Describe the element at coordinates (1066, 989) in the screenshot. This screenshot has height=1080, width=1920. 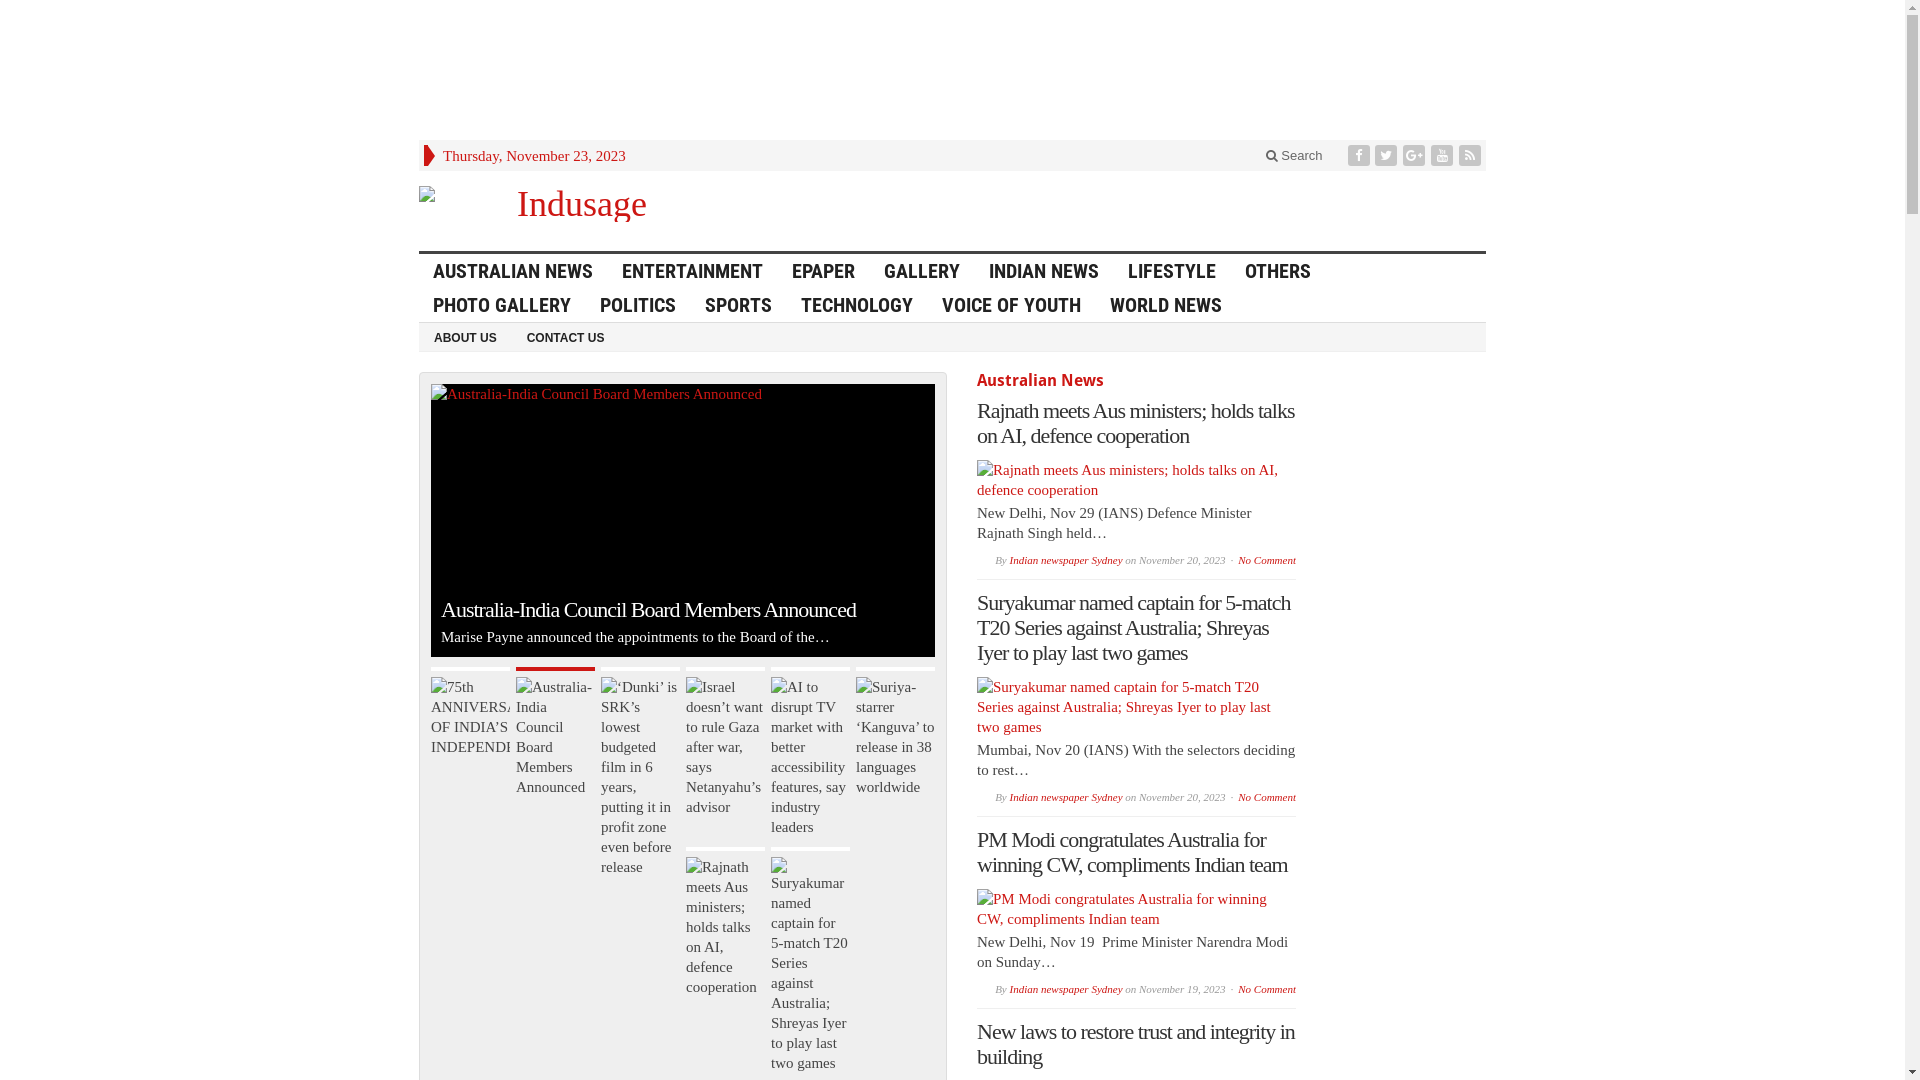
I see `Indian newspaper Sydney` at that location.